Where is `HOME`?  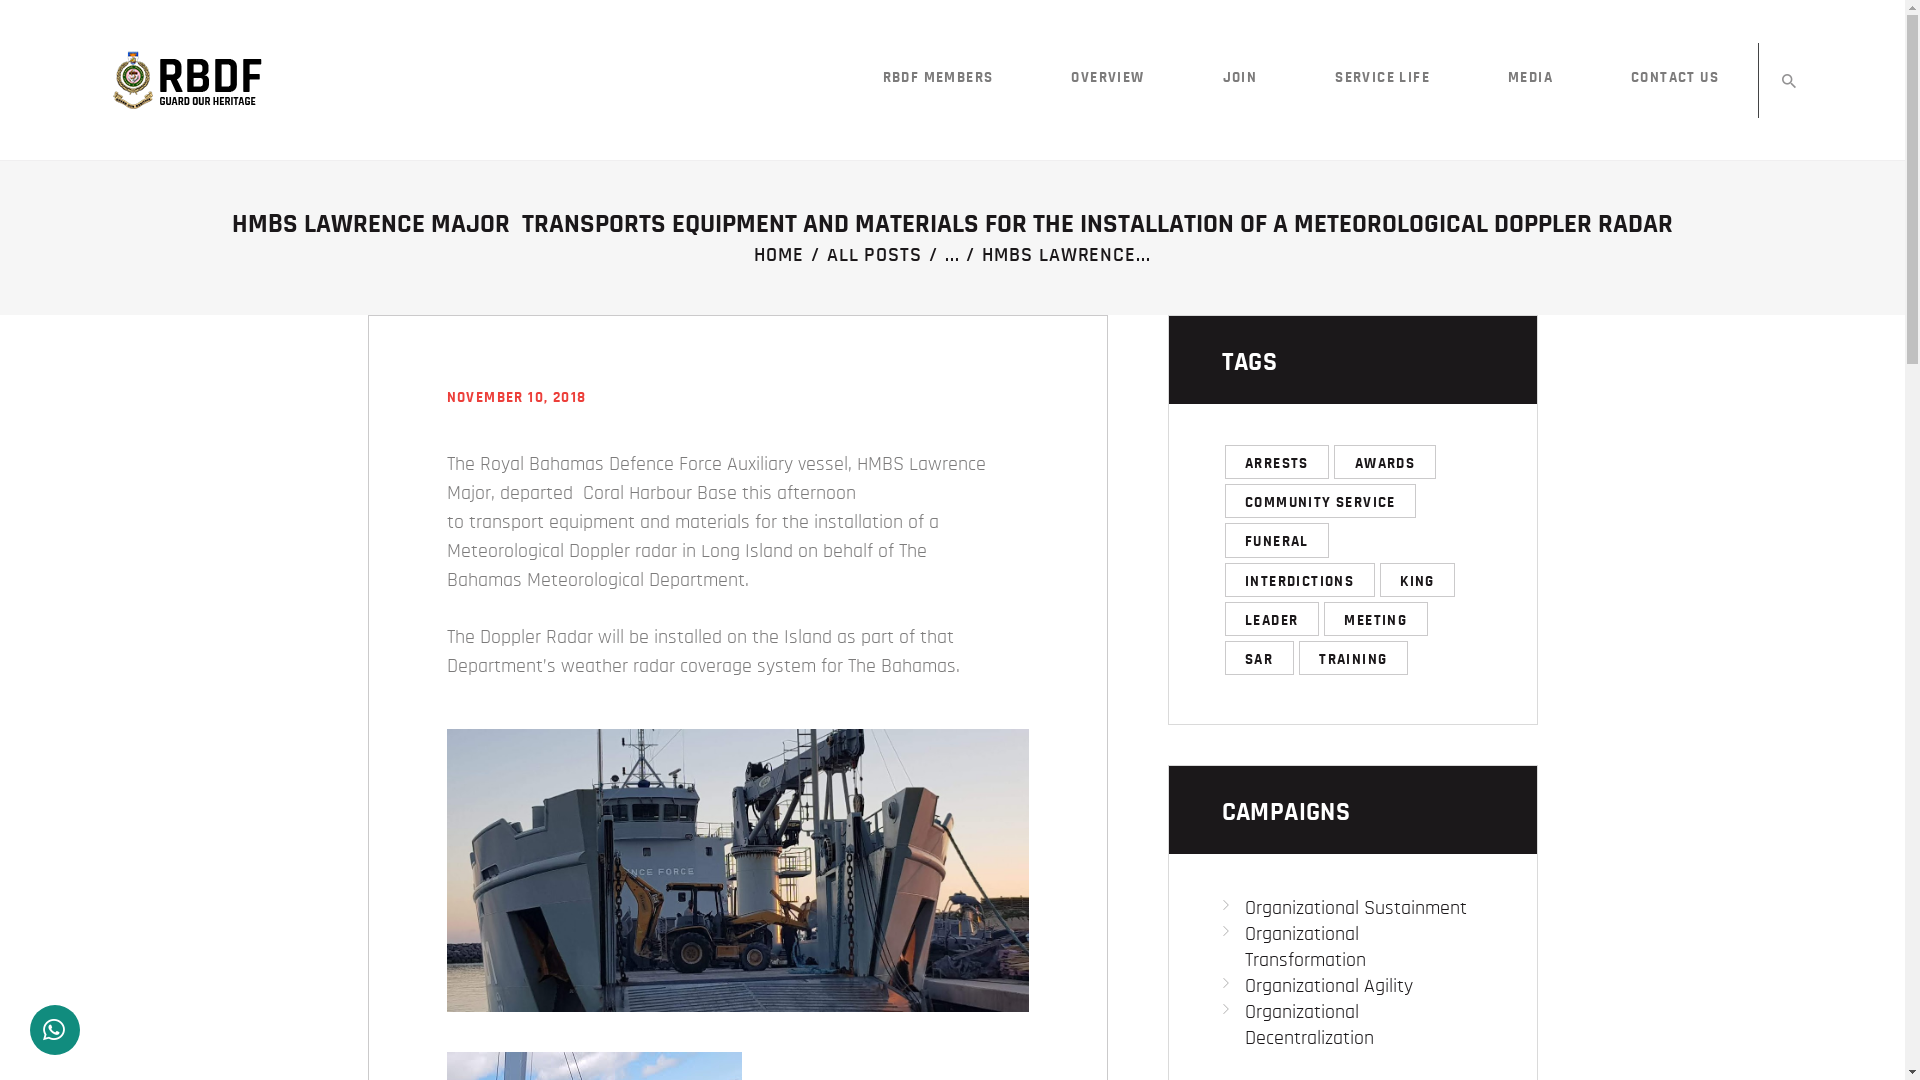
HOME is located at coordinates (779, 256).